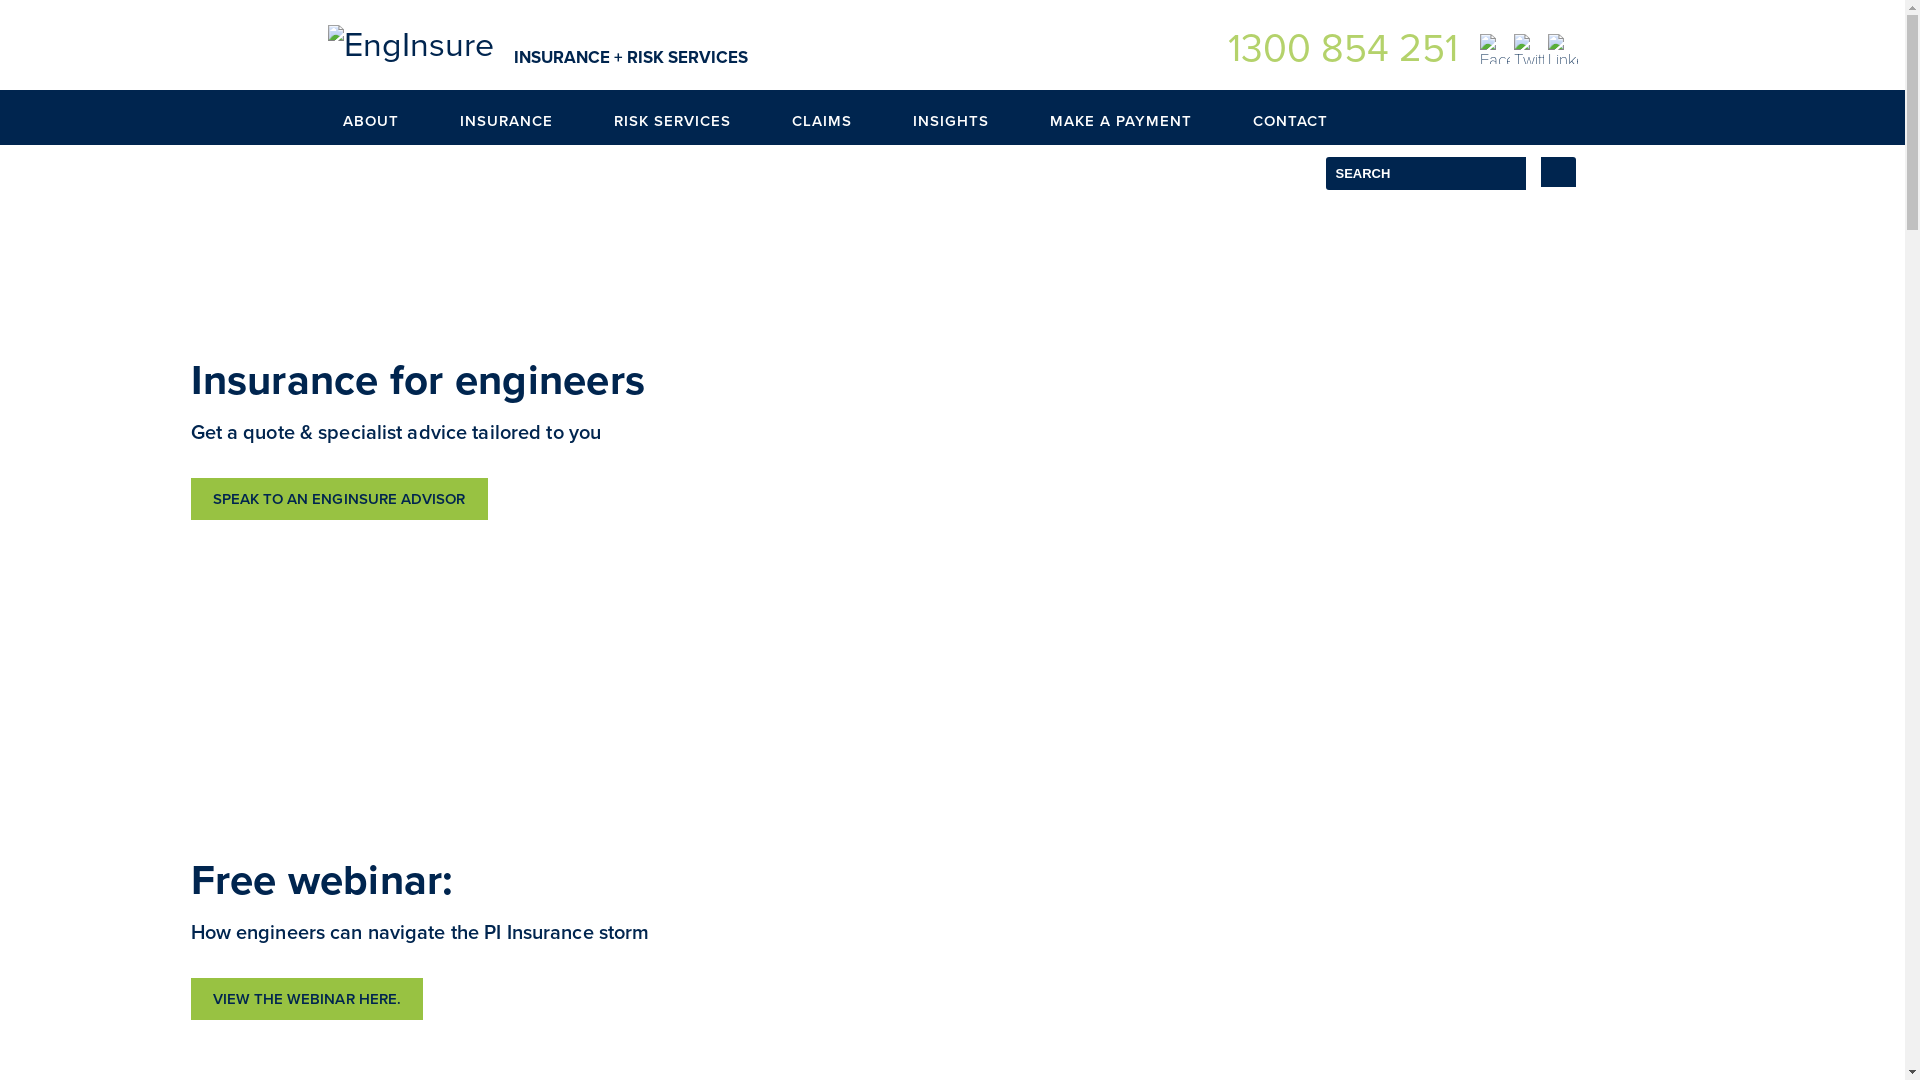 Image resolution: width=1920 pixels, height=1080 pixels. I want to click on SPEAK TO AN ENGINSURE ADVISOR, so click(338, 499).